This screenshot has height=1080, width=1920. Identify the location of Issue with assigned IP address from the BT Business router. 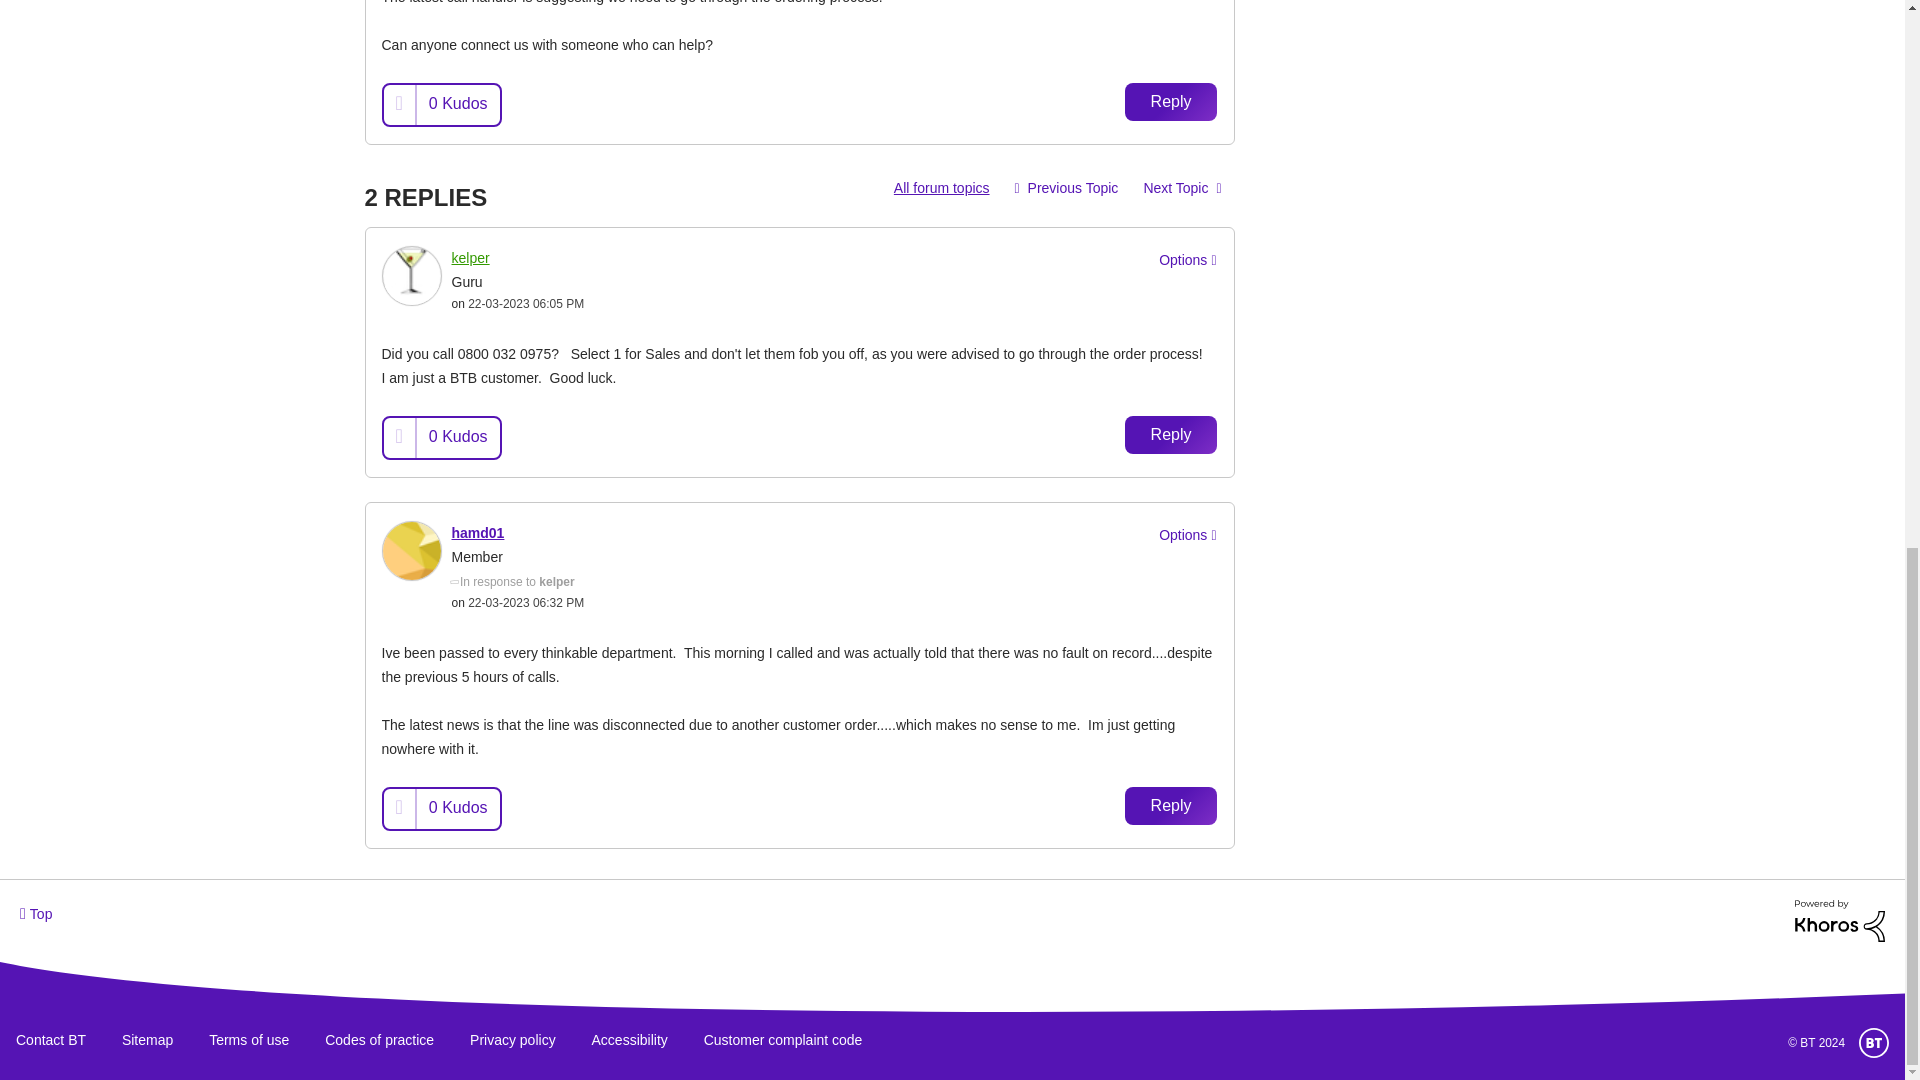
(1067, 188).